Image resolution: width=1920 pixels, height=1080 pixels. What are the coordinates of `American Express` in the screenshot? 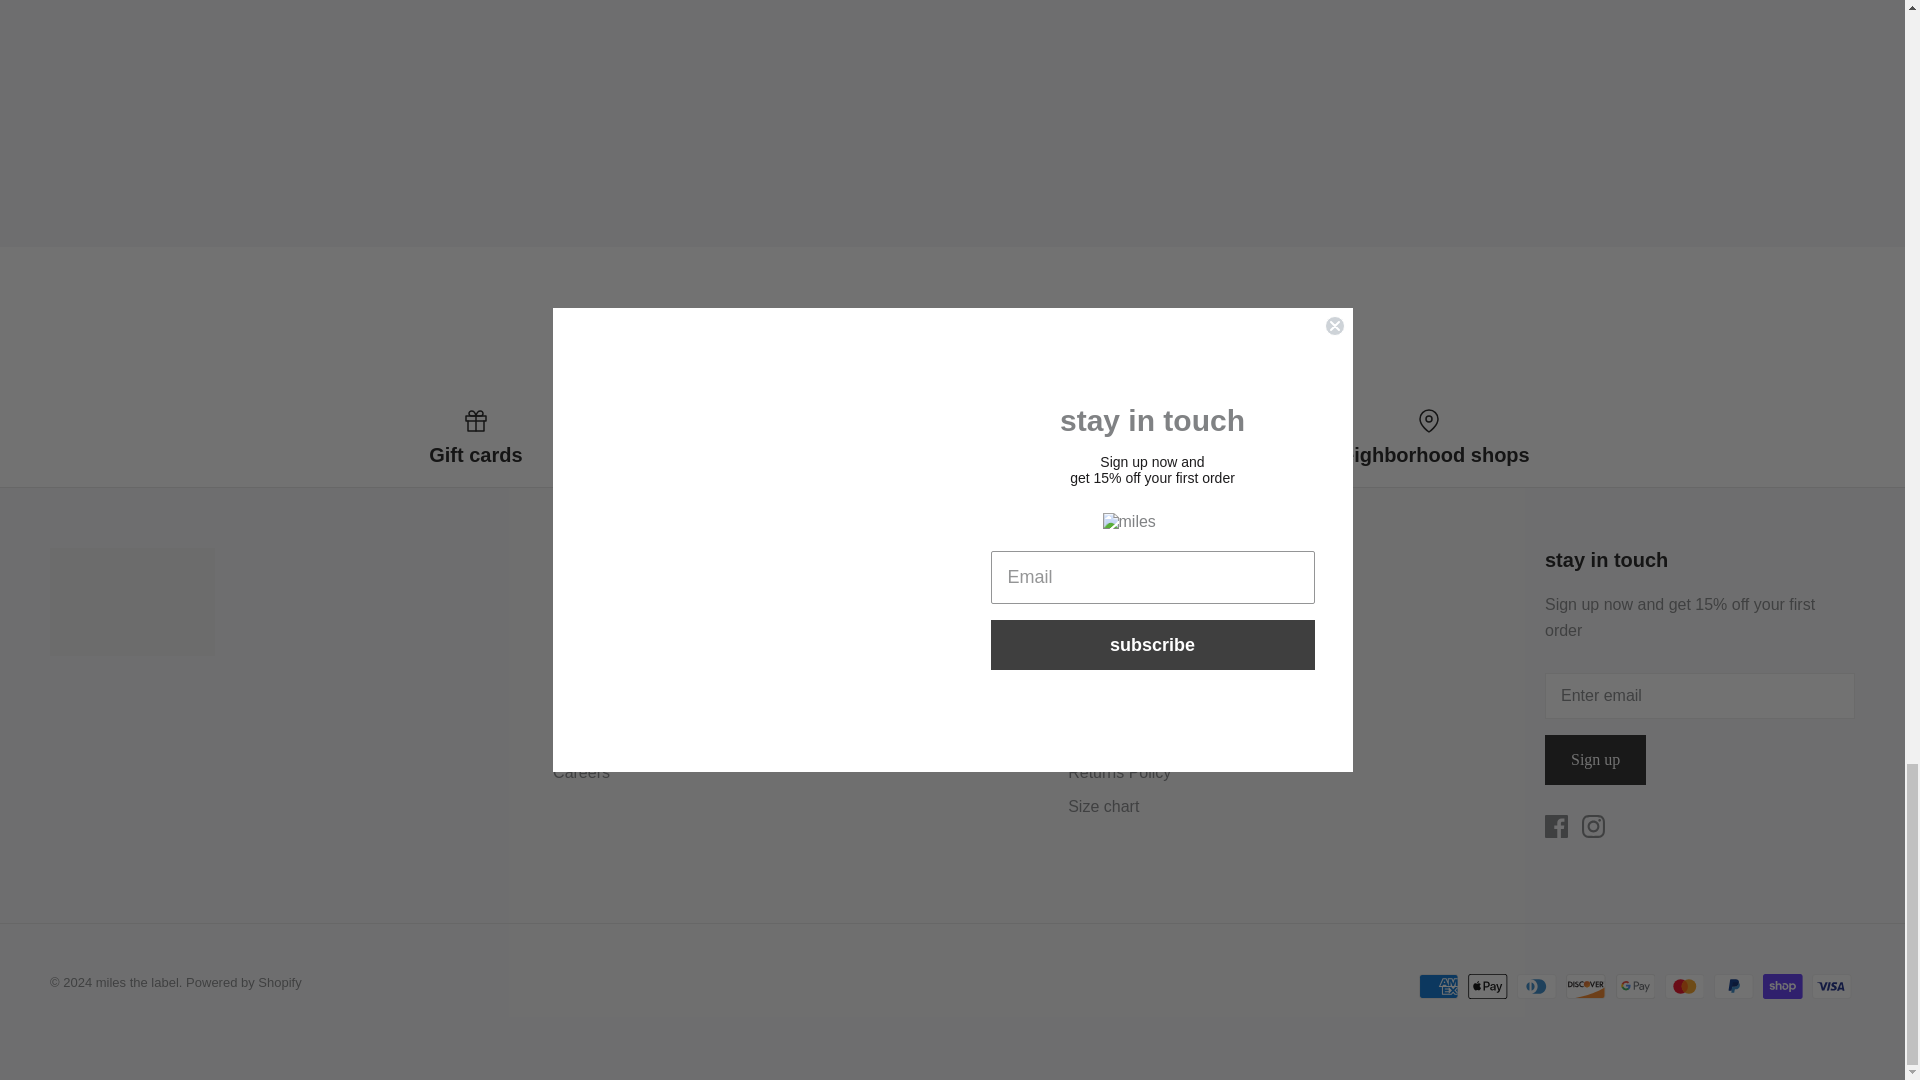 It's located at (1438, 986).